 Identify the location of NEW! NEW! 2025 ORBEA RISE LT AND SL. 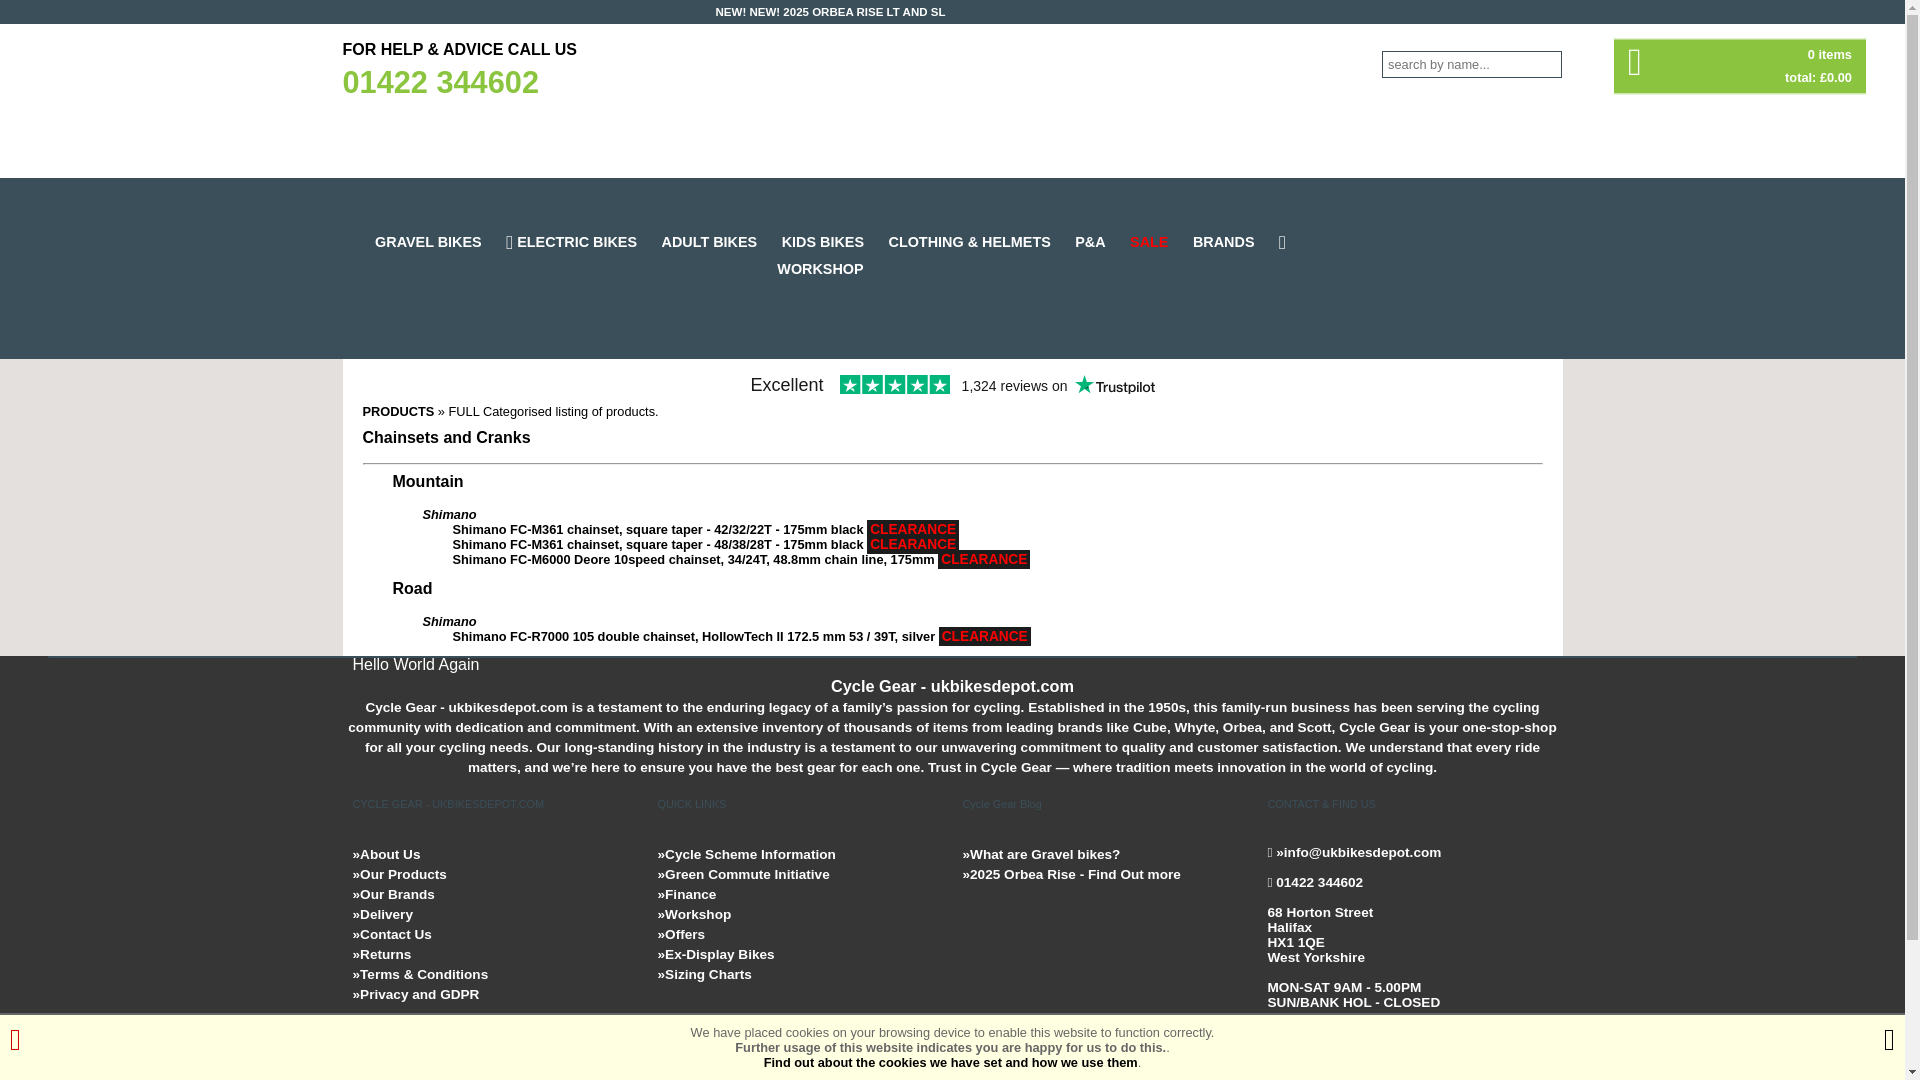
(831, 12).